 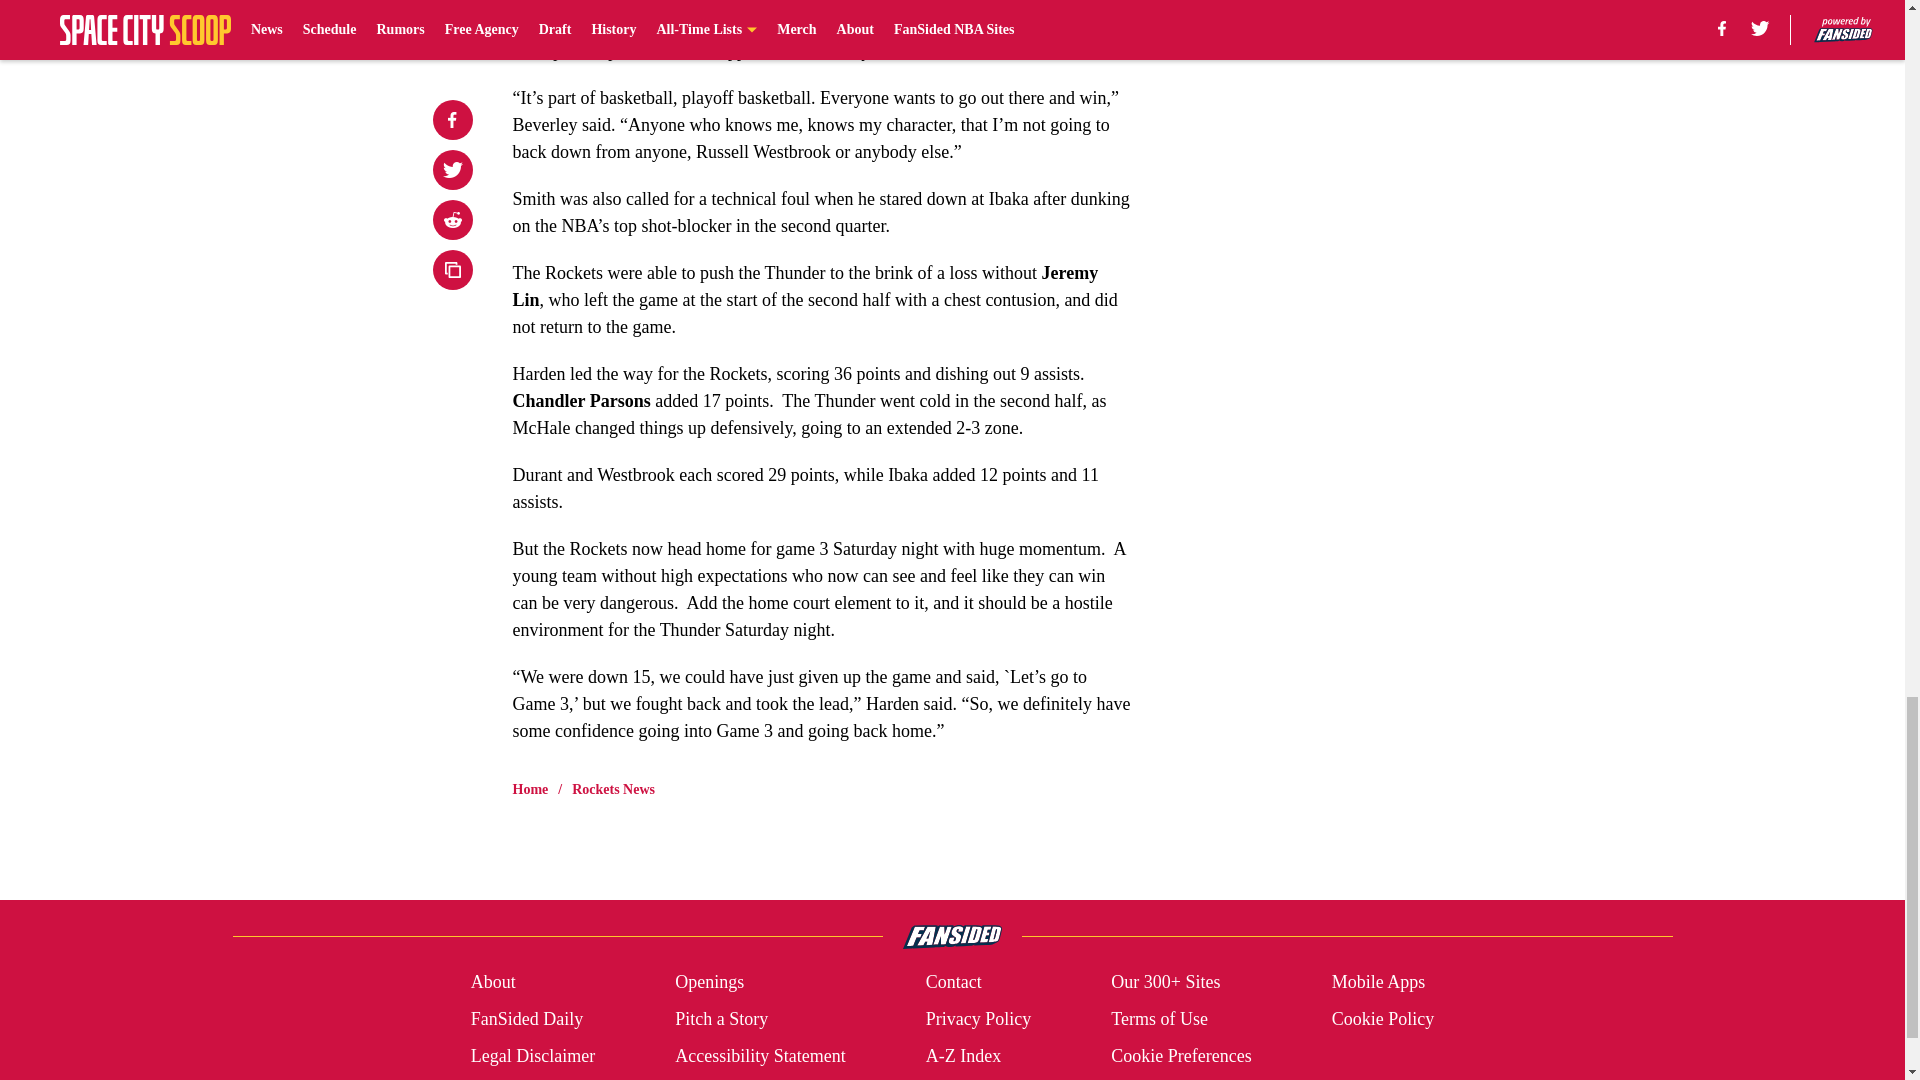 I want to click on Home, so click(x=530, y=790).